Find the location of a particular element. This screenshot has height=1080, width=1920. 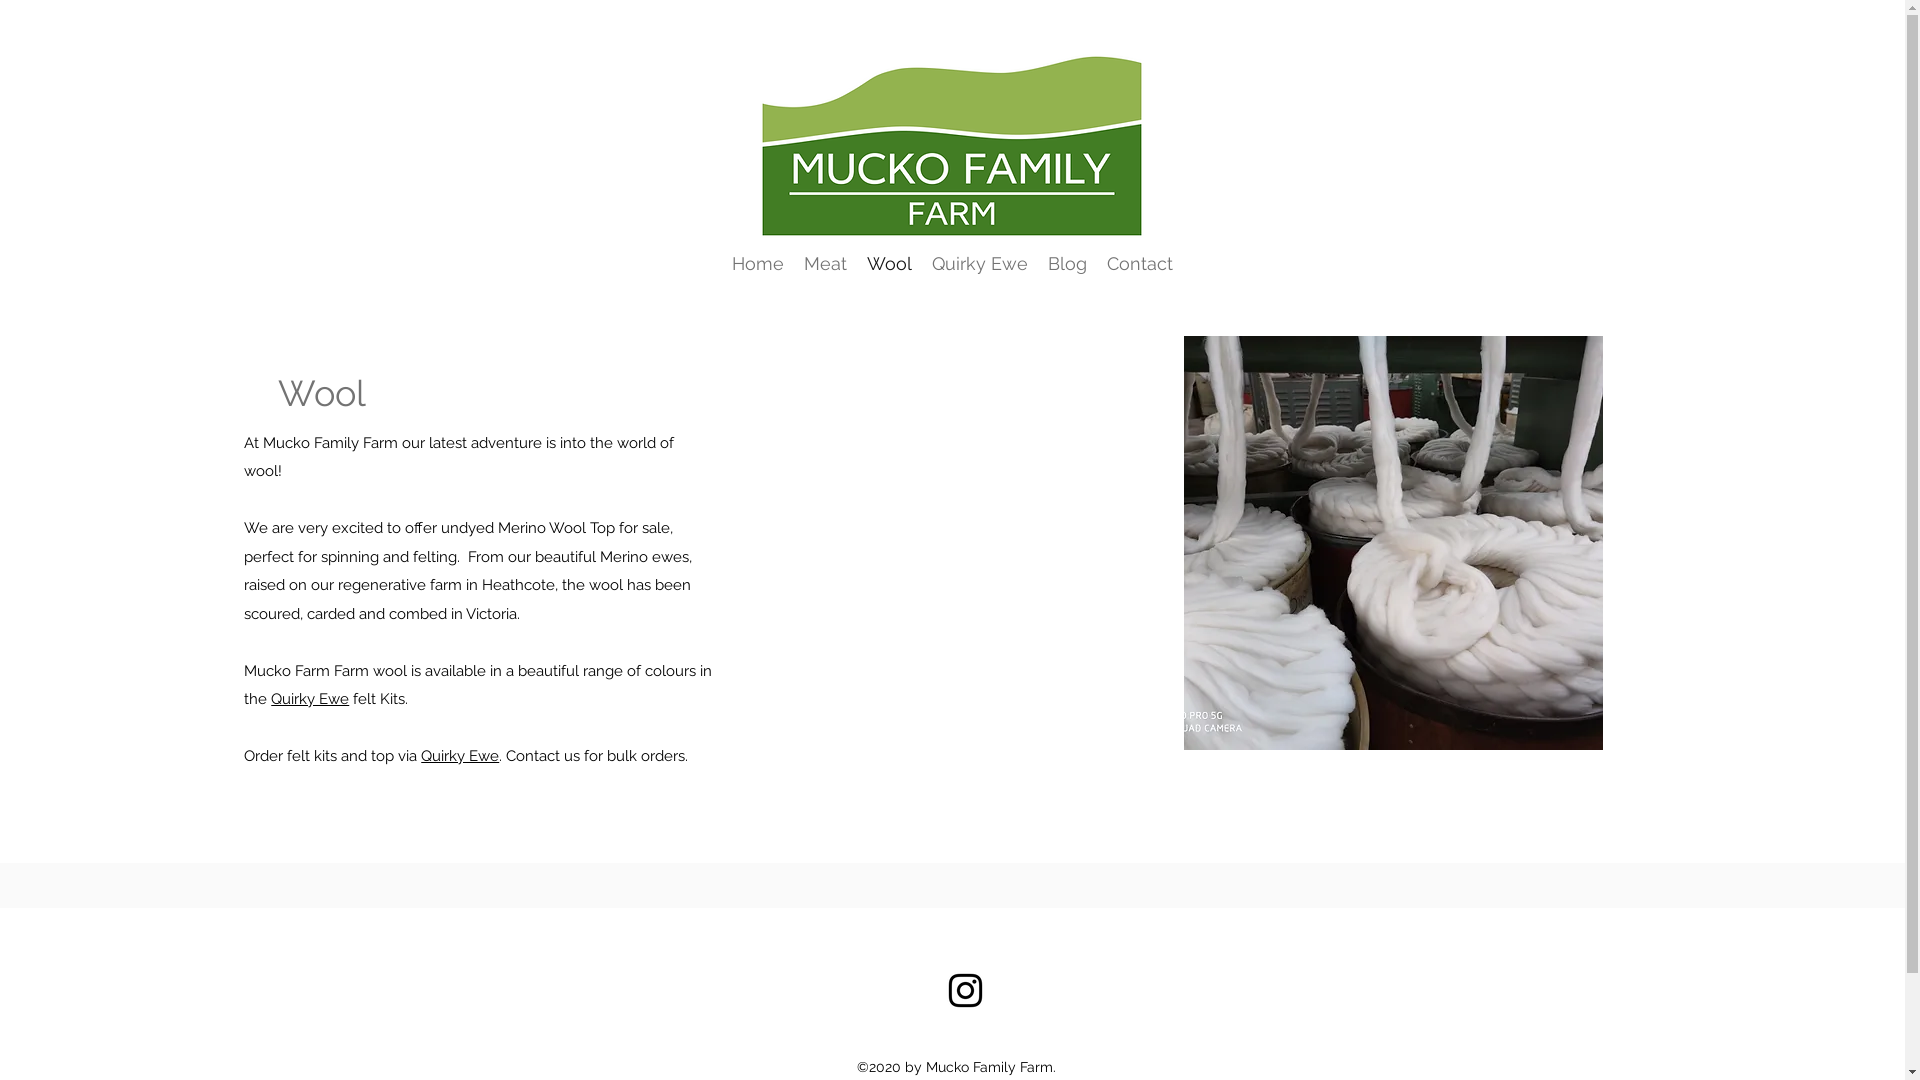

Blog is located at coordinates (1068, 264).